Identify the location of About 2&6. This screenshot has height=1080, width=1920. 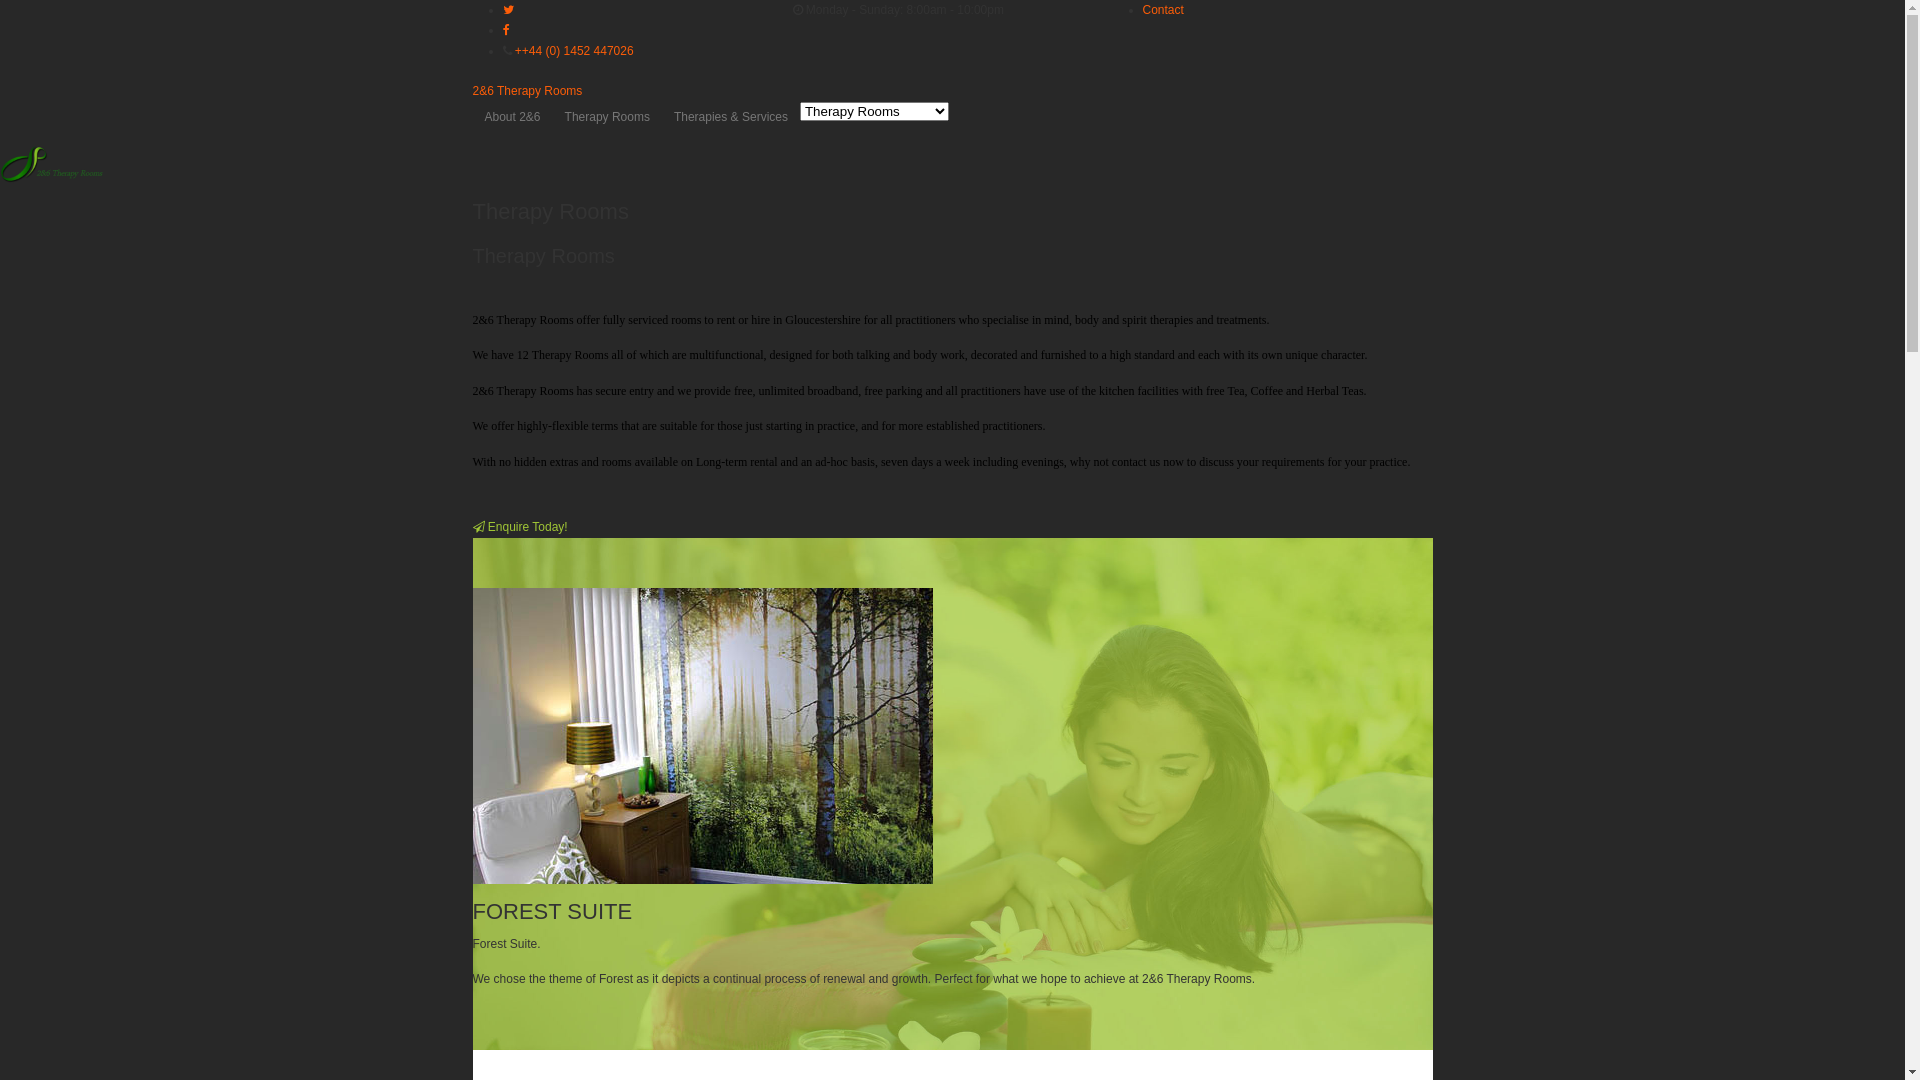
(512, 117).